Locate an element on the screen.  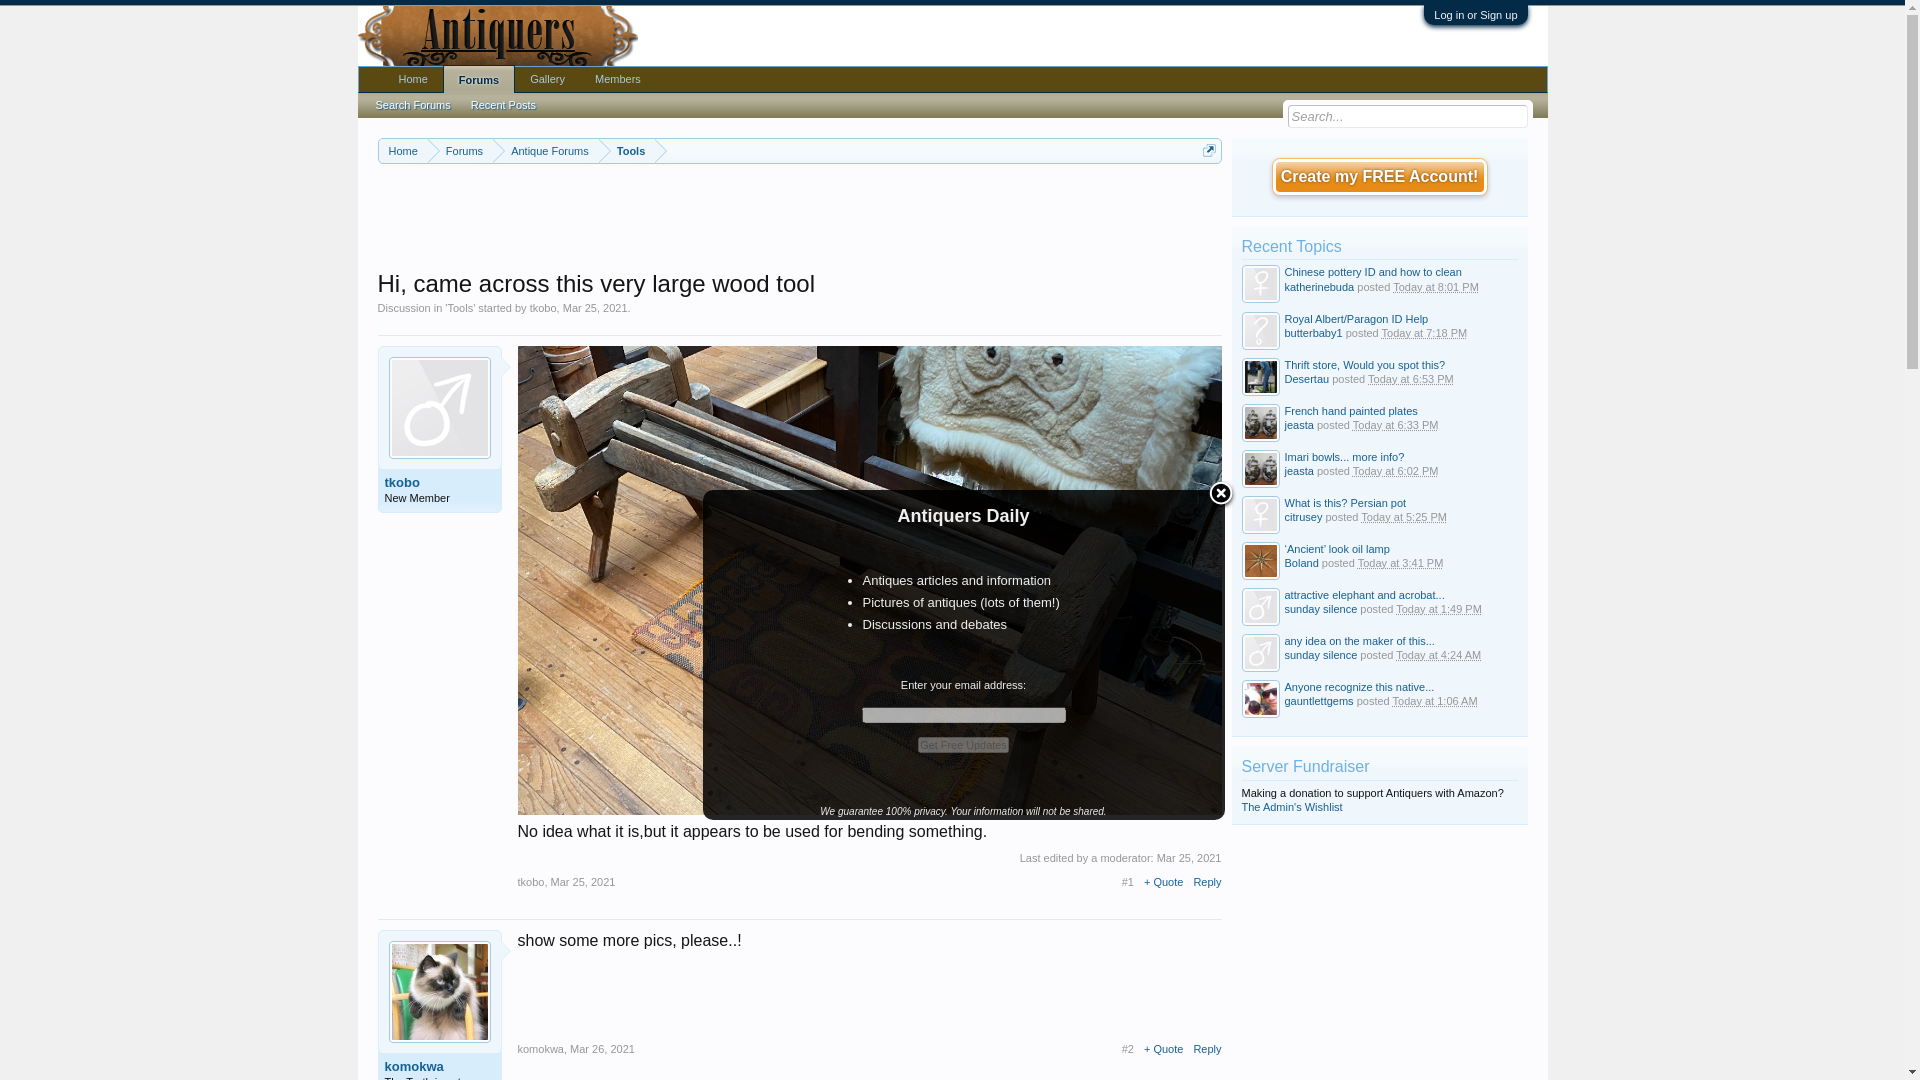
Log in or Sign up is located at coordinates (1475, 14).